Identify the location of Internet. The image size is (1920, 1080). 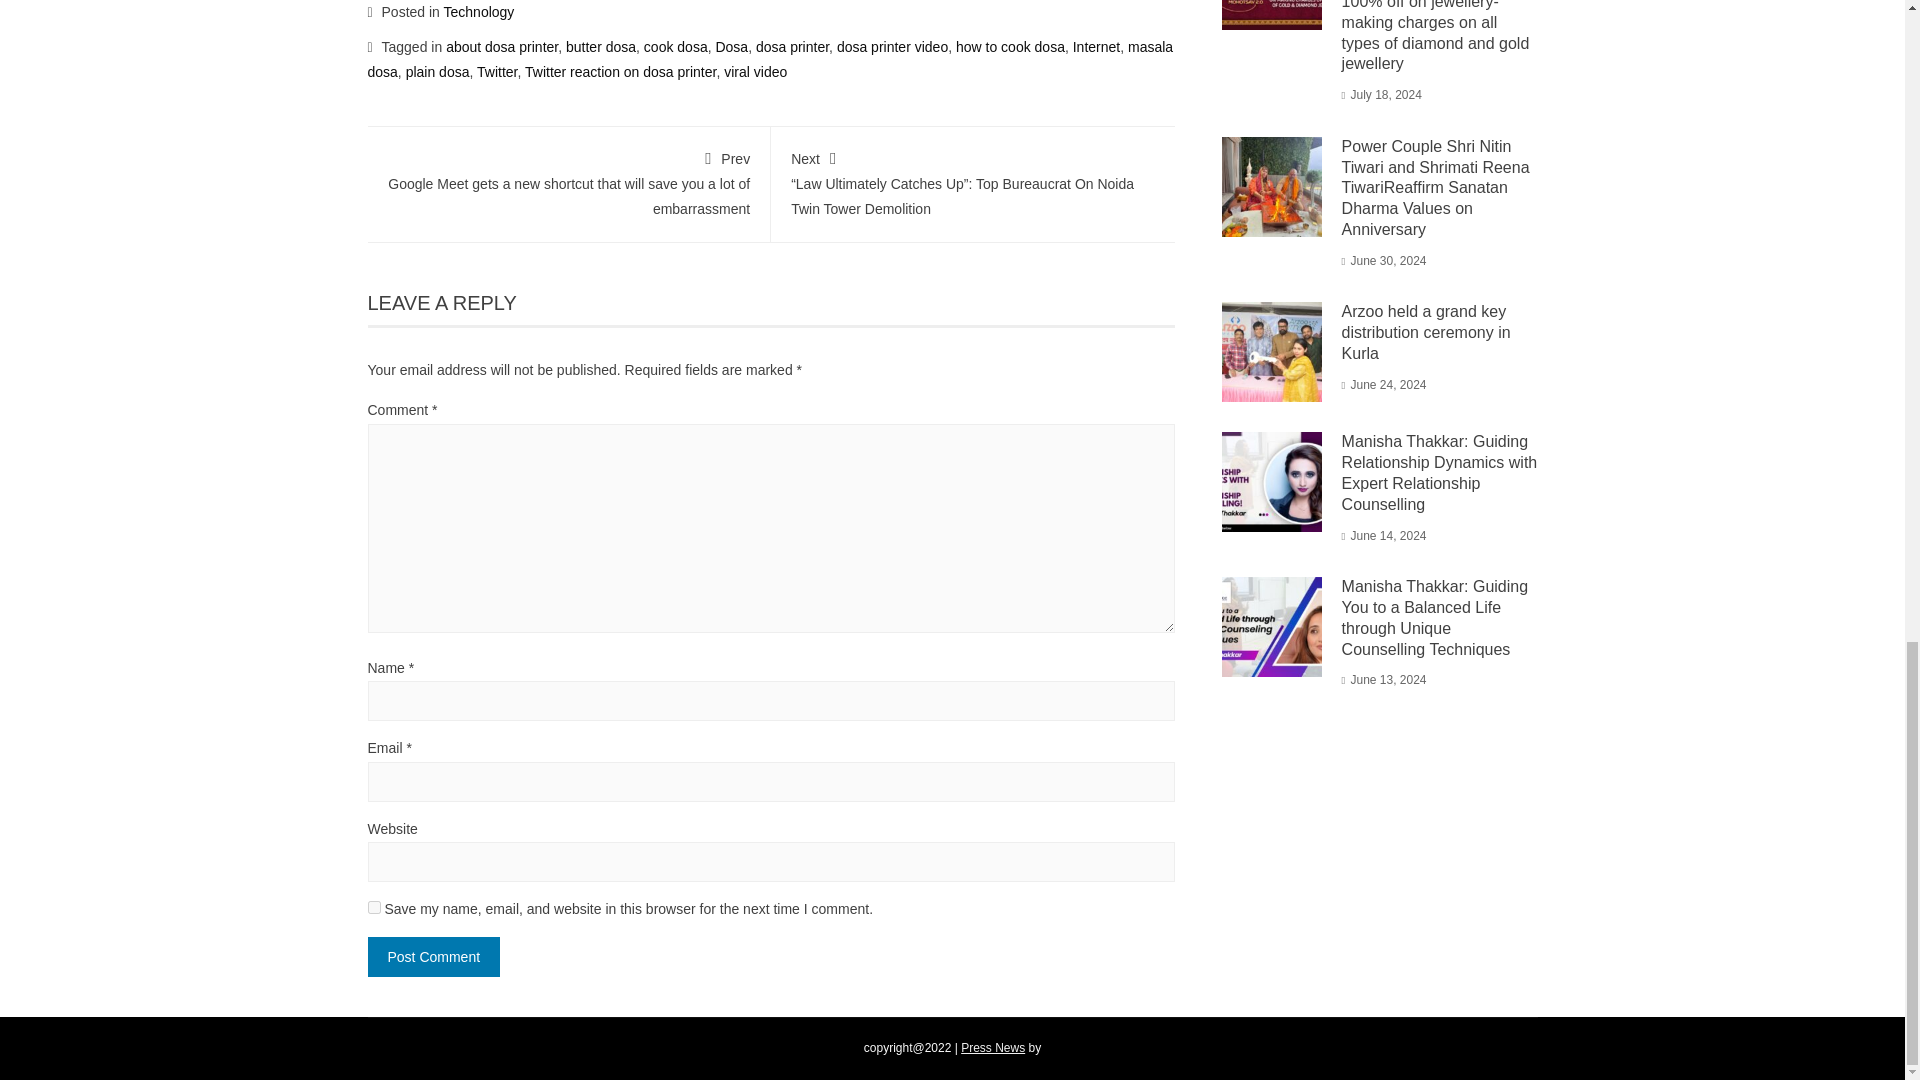
(1096, 46).